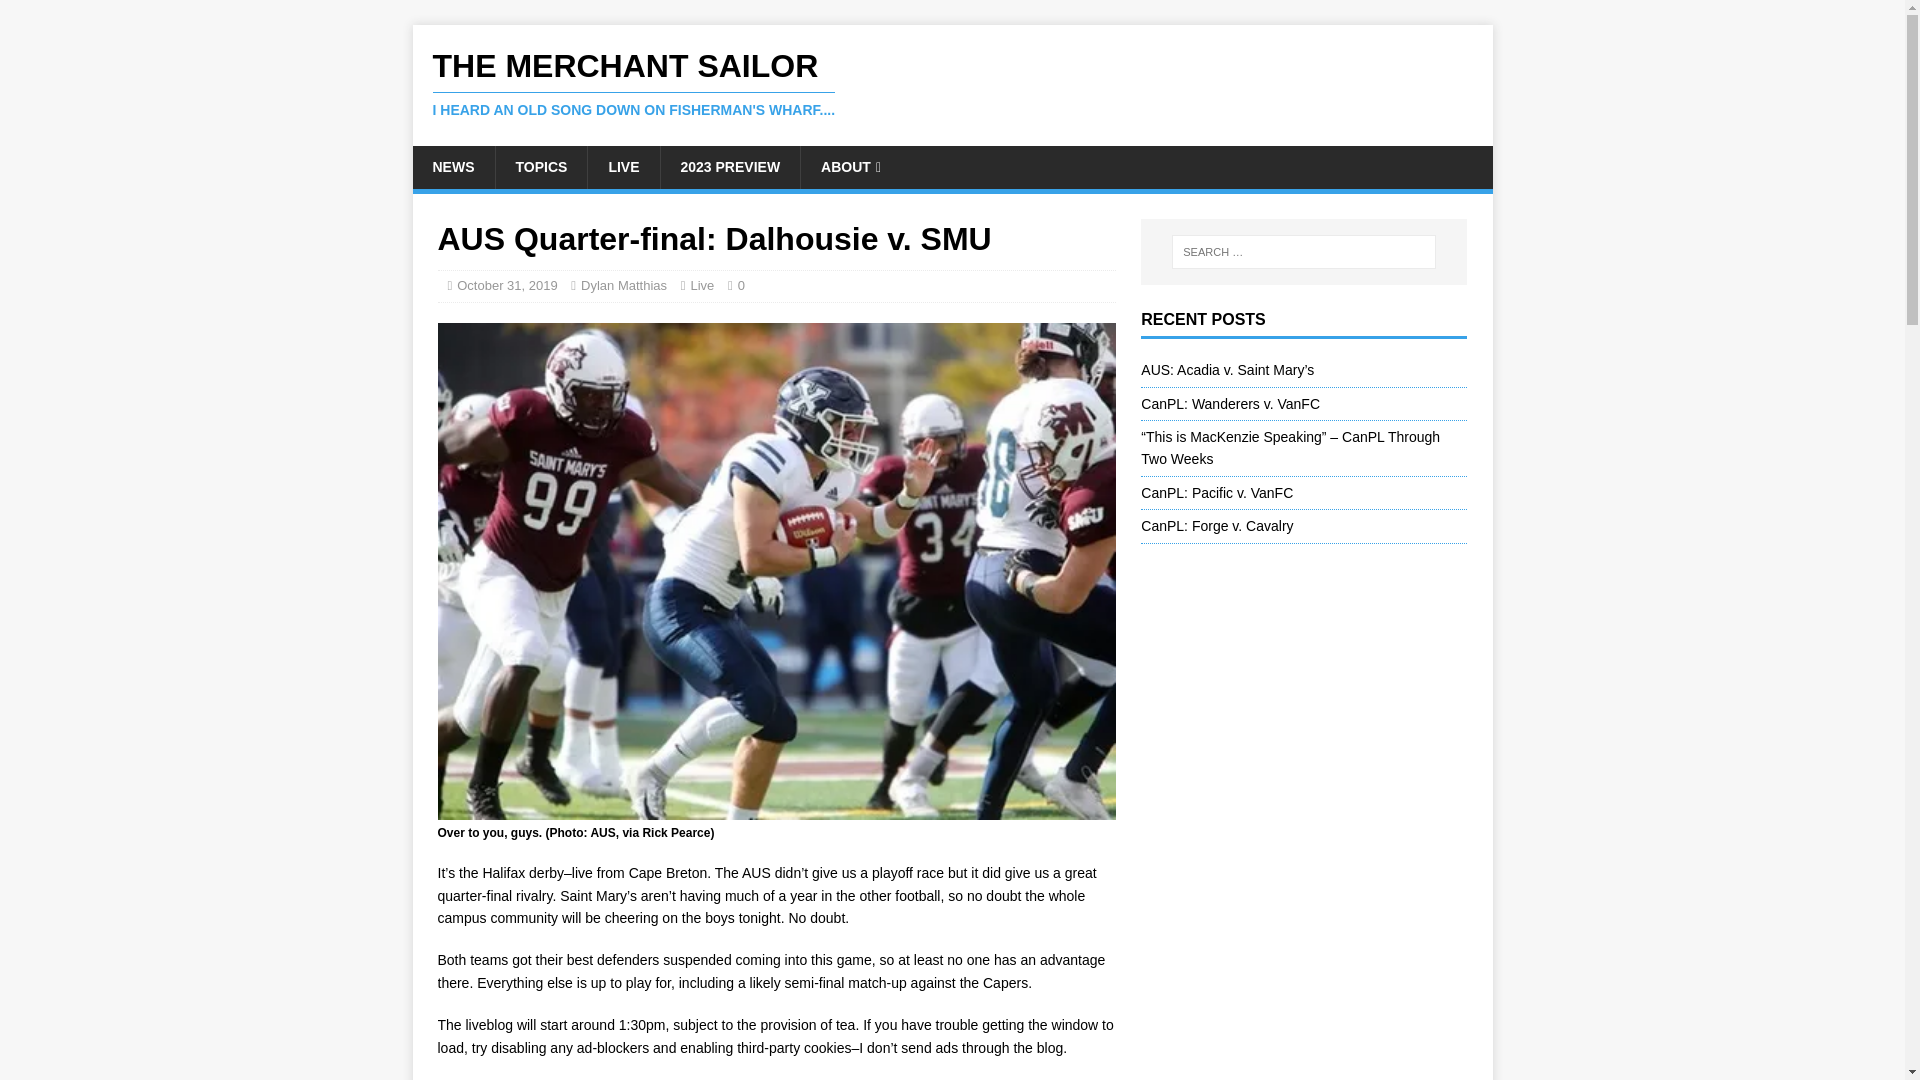  Describe the element at coordinates (702, 284) in the screenshot. I see `Live` at that location.